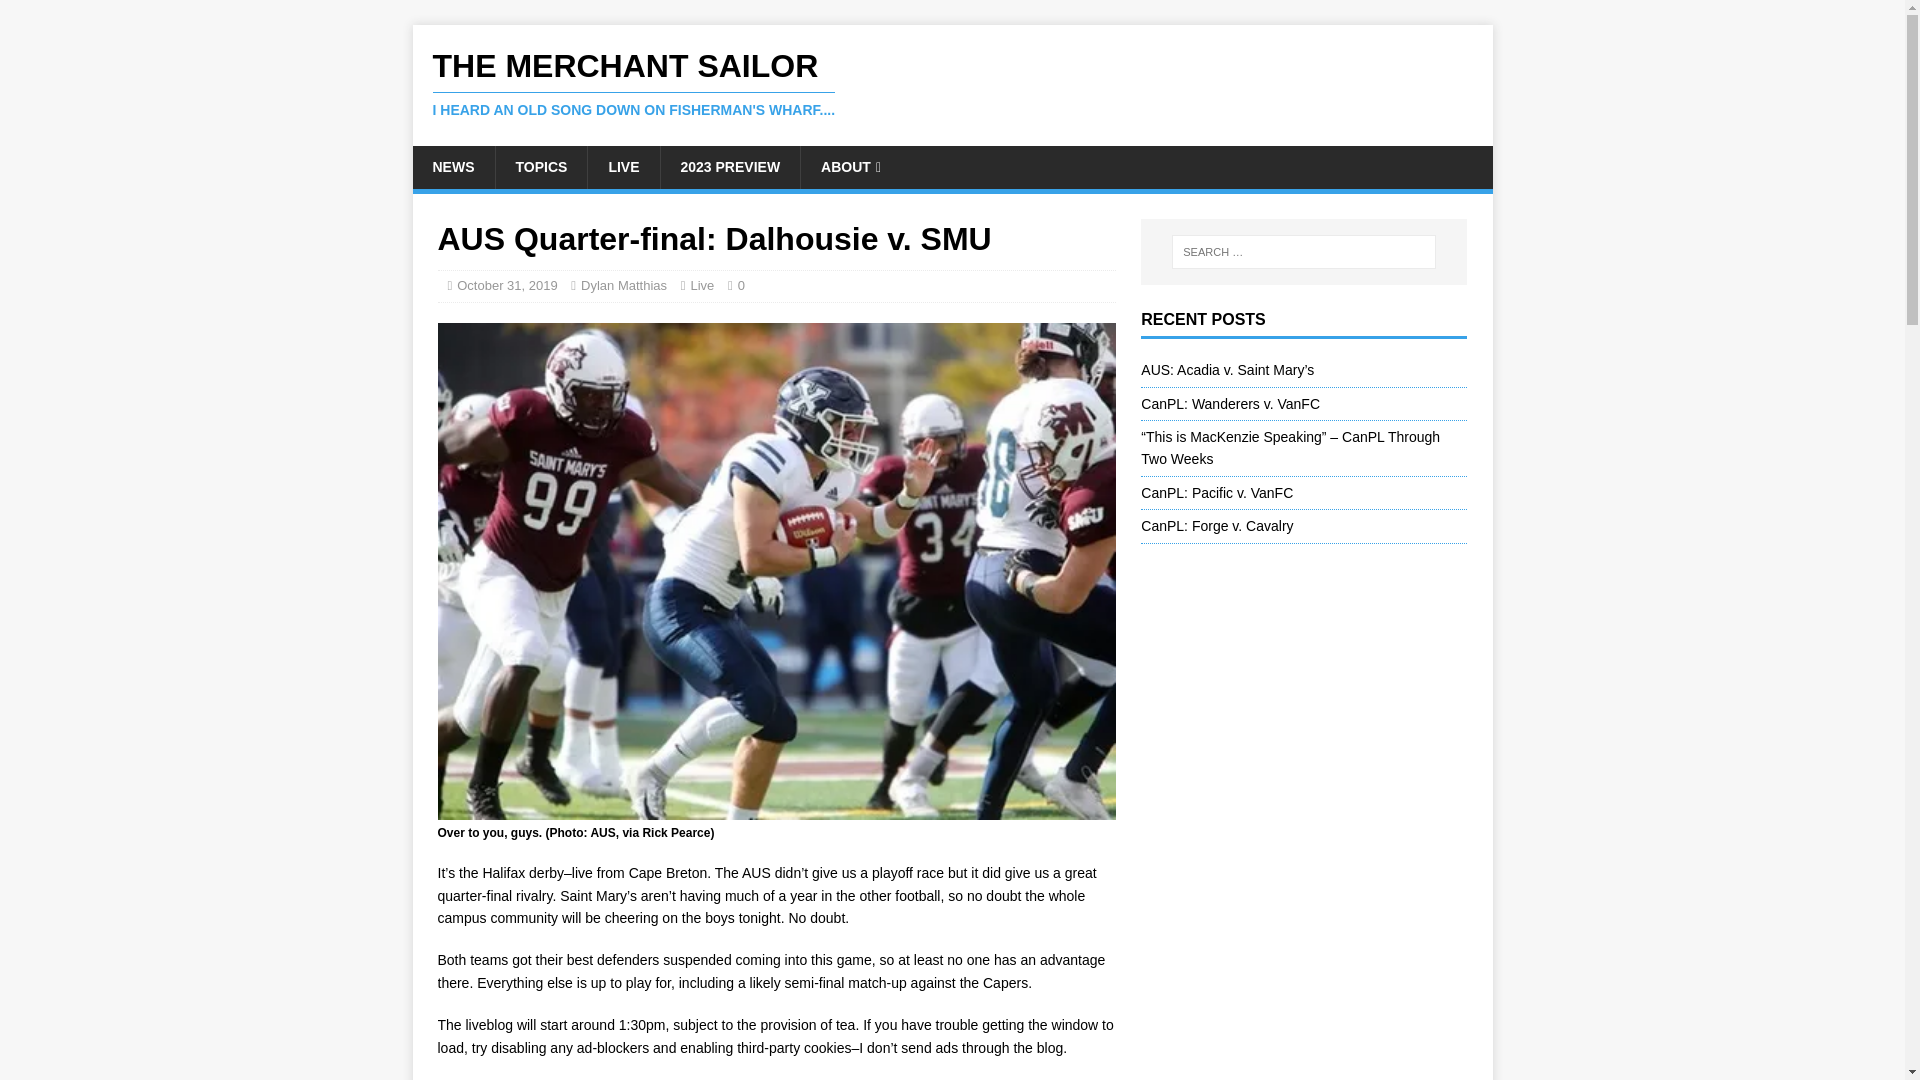  Describe the element at coordinates (702, 284) in the screenshot. I see `Live` at that location.